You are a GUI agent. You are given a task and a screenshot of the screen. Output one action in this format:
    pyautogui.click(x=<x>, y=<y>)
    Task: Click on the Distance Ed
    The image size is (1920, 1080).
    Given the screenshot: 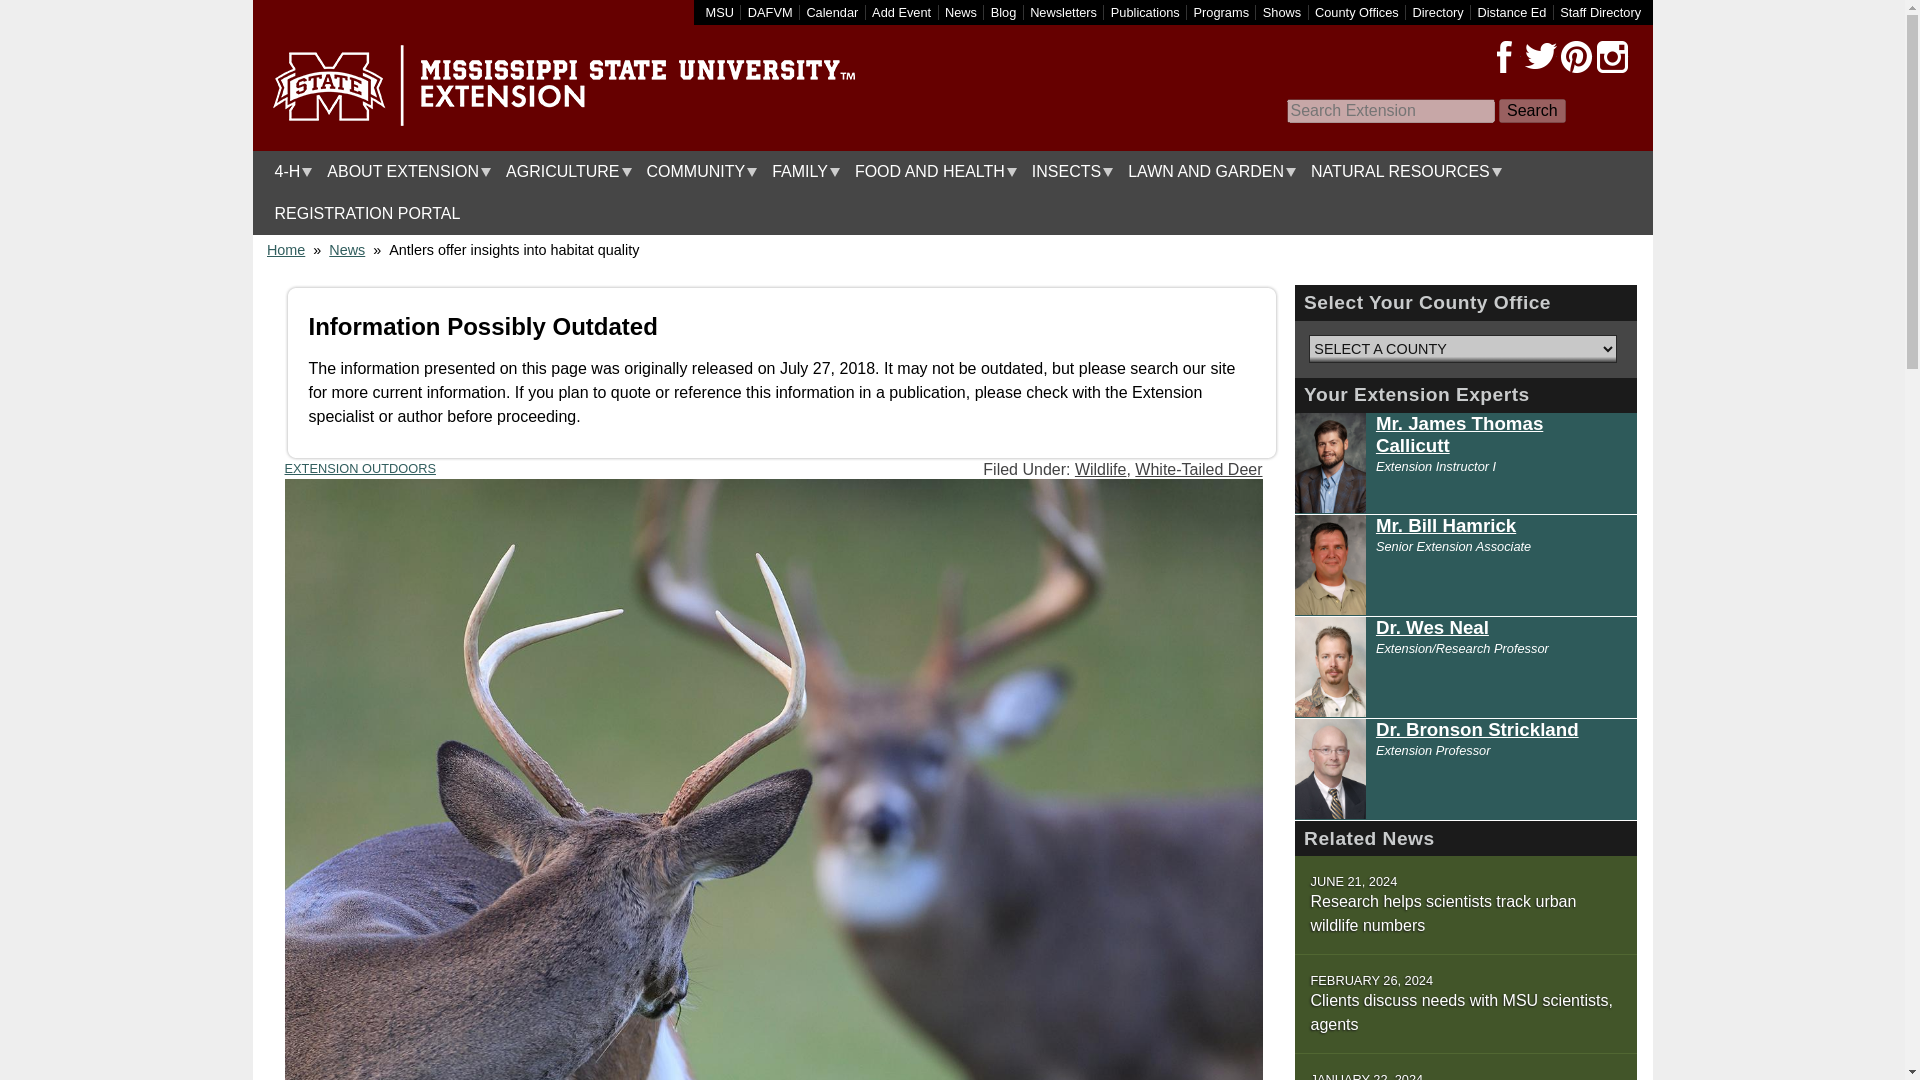 What is the action you would take?
    pyautogui.click(x=1510, y=12)
    